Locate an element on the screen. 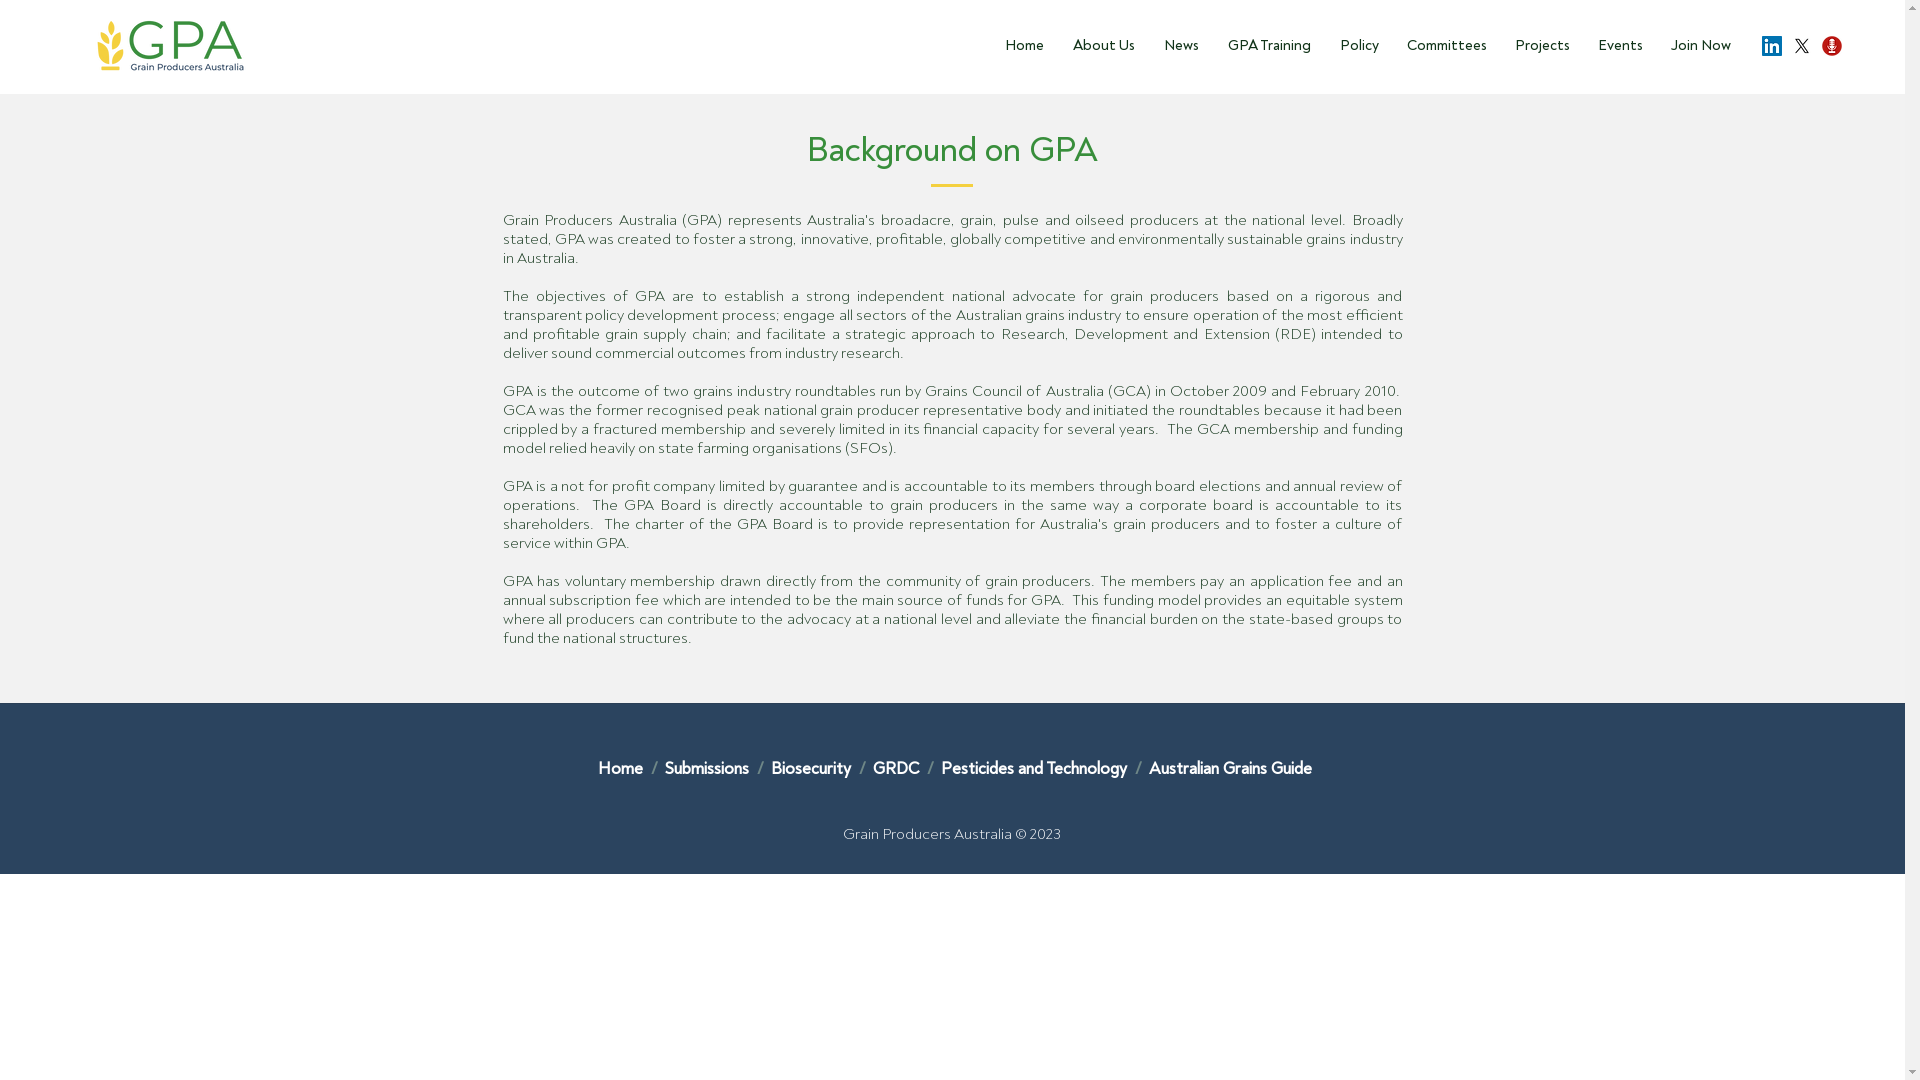  Australian Grains Guide is located at coordinates (1230, 768).